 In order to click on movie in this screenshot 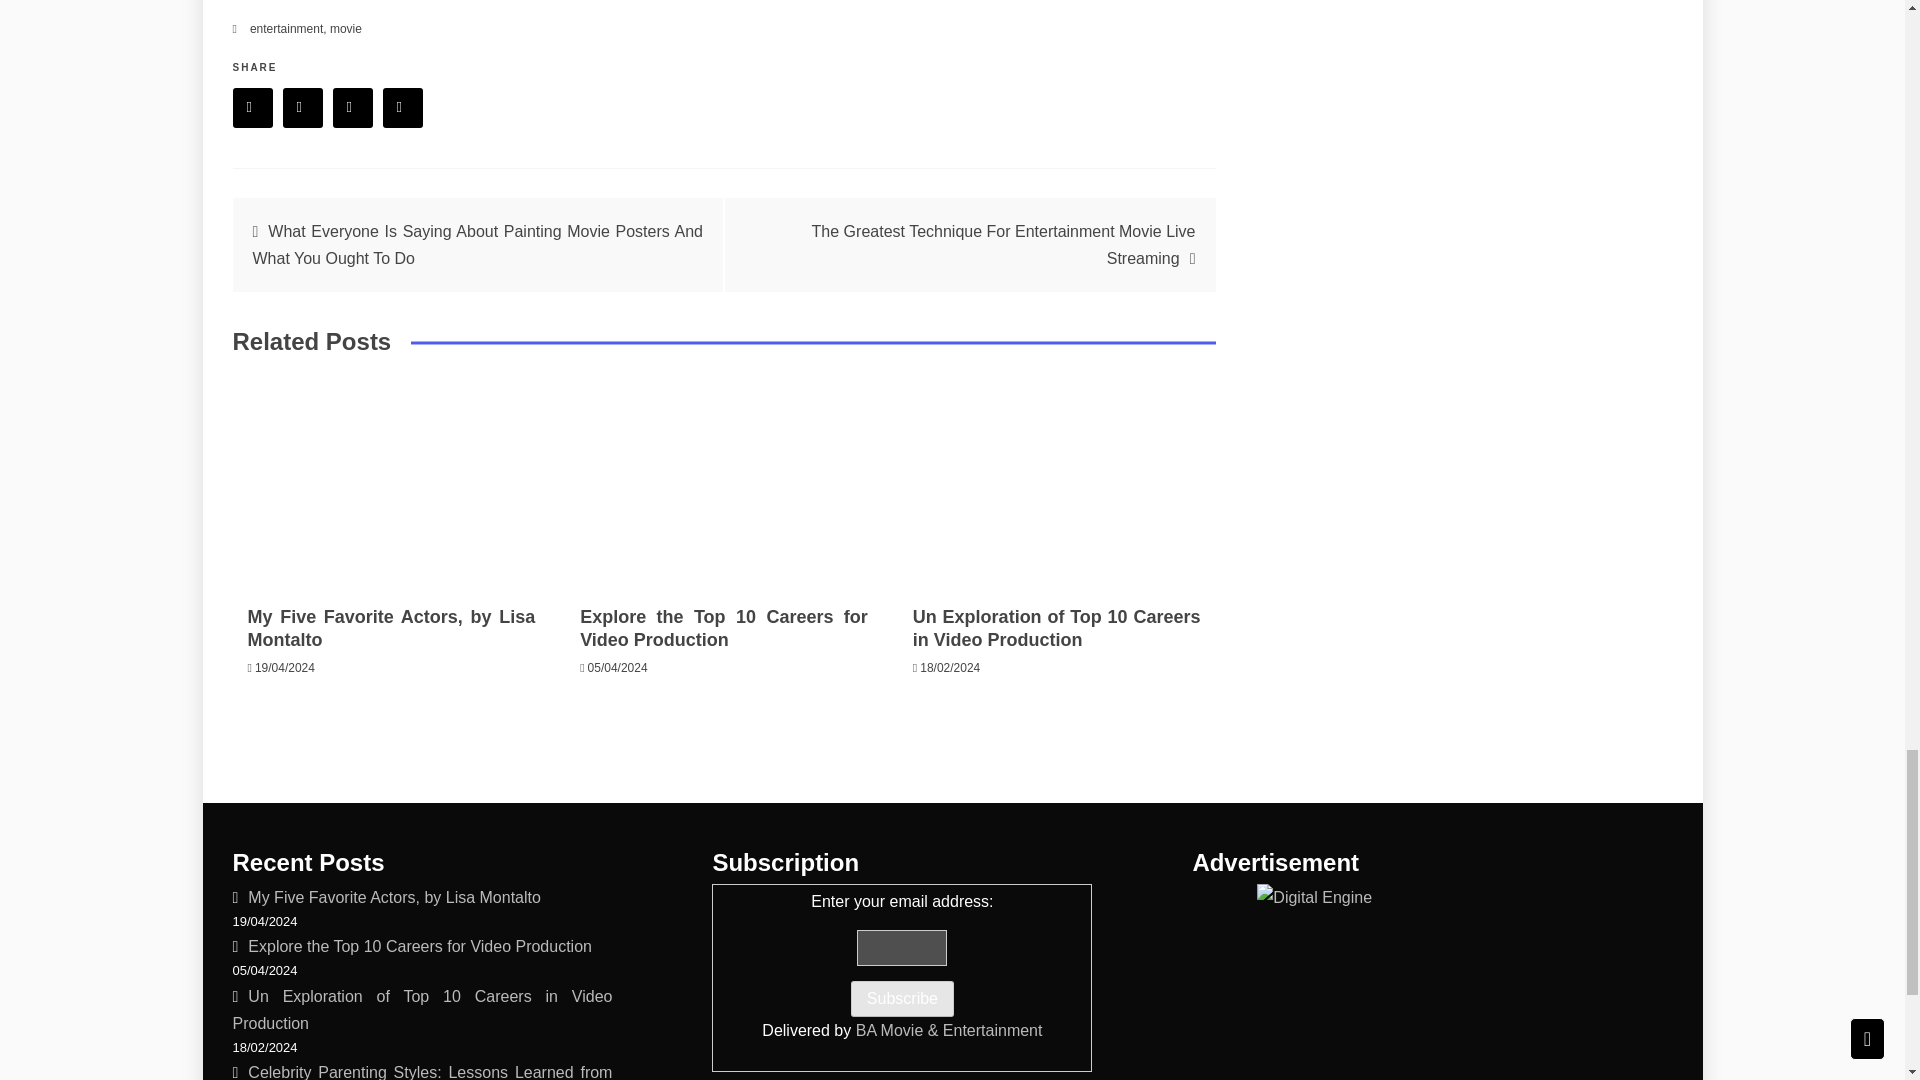, I will do `click(346, 28)`.